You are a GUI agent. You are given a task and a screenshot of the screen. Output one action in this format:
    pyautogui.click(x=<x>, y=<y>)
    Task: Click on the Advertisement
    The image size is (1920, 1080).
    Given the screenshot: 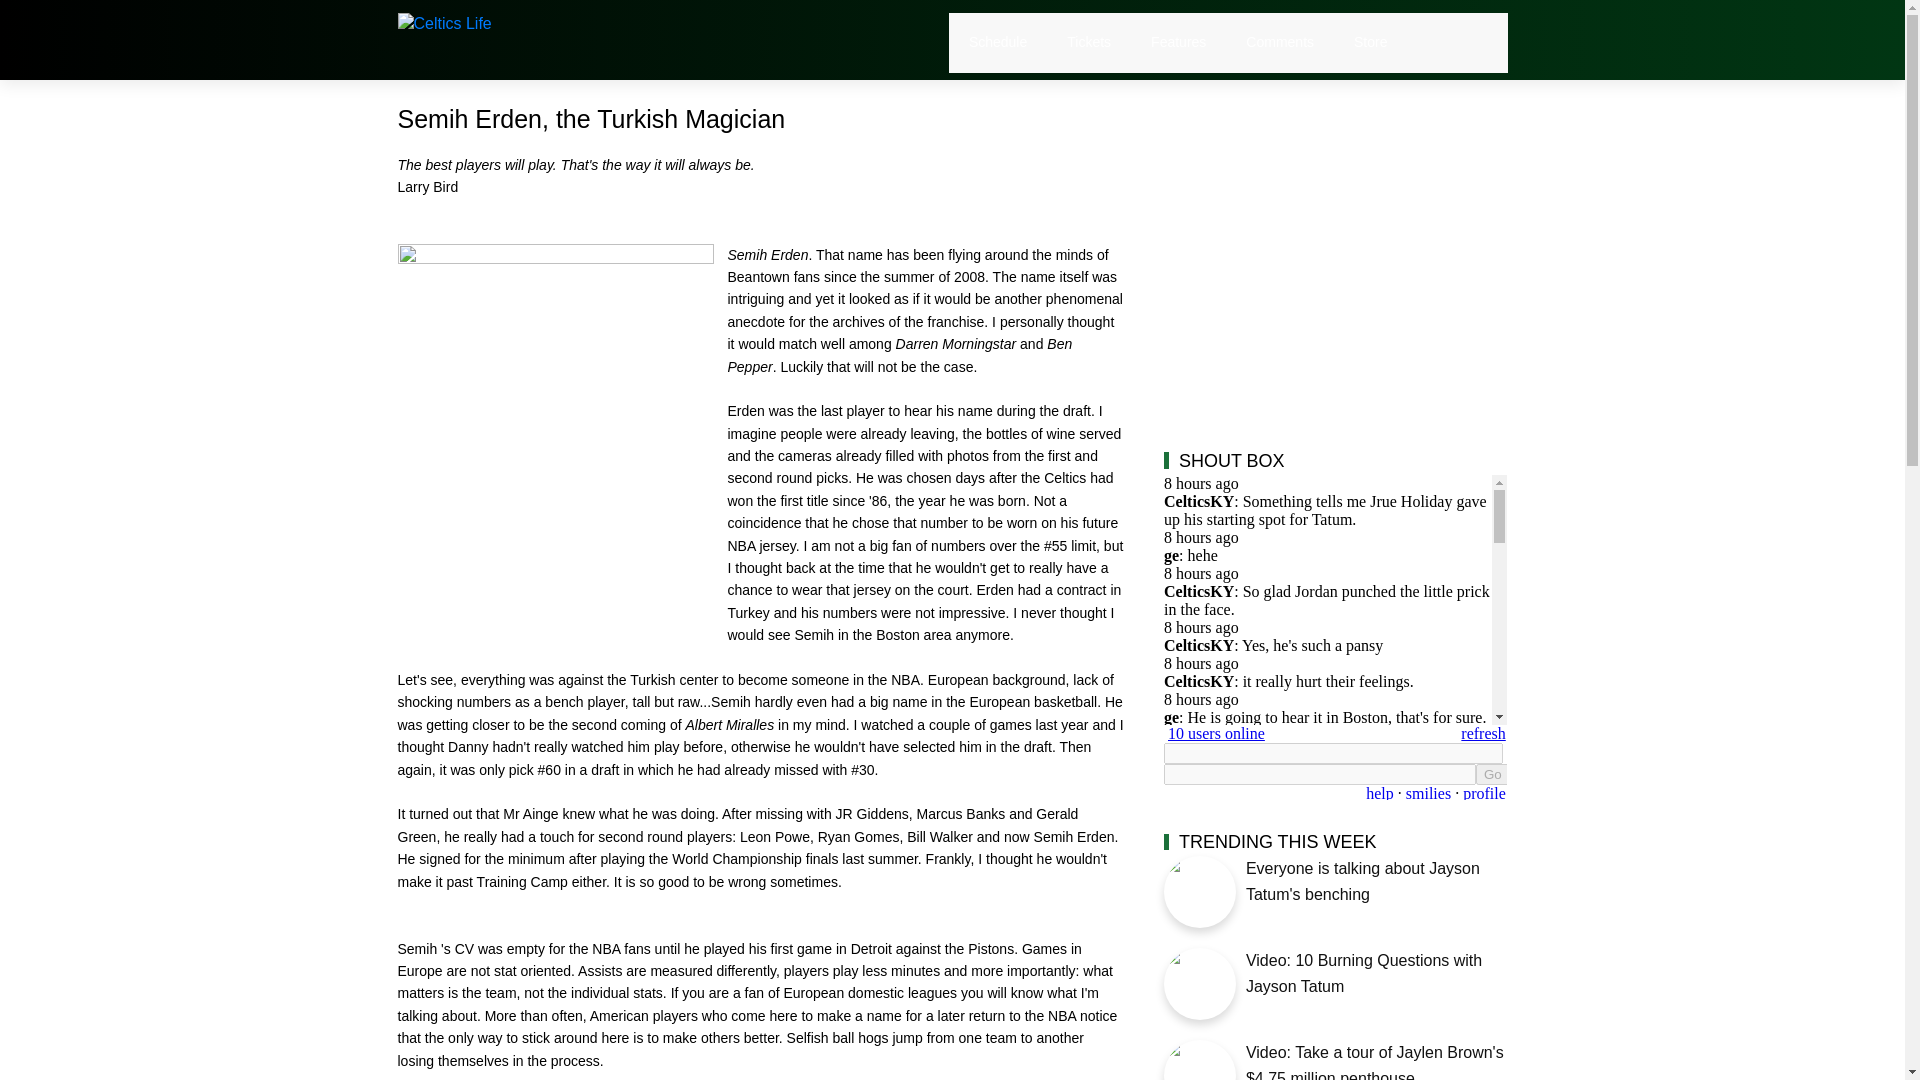 What is the action you would take?
    pyautogui.click(x=1335, y=244)
    